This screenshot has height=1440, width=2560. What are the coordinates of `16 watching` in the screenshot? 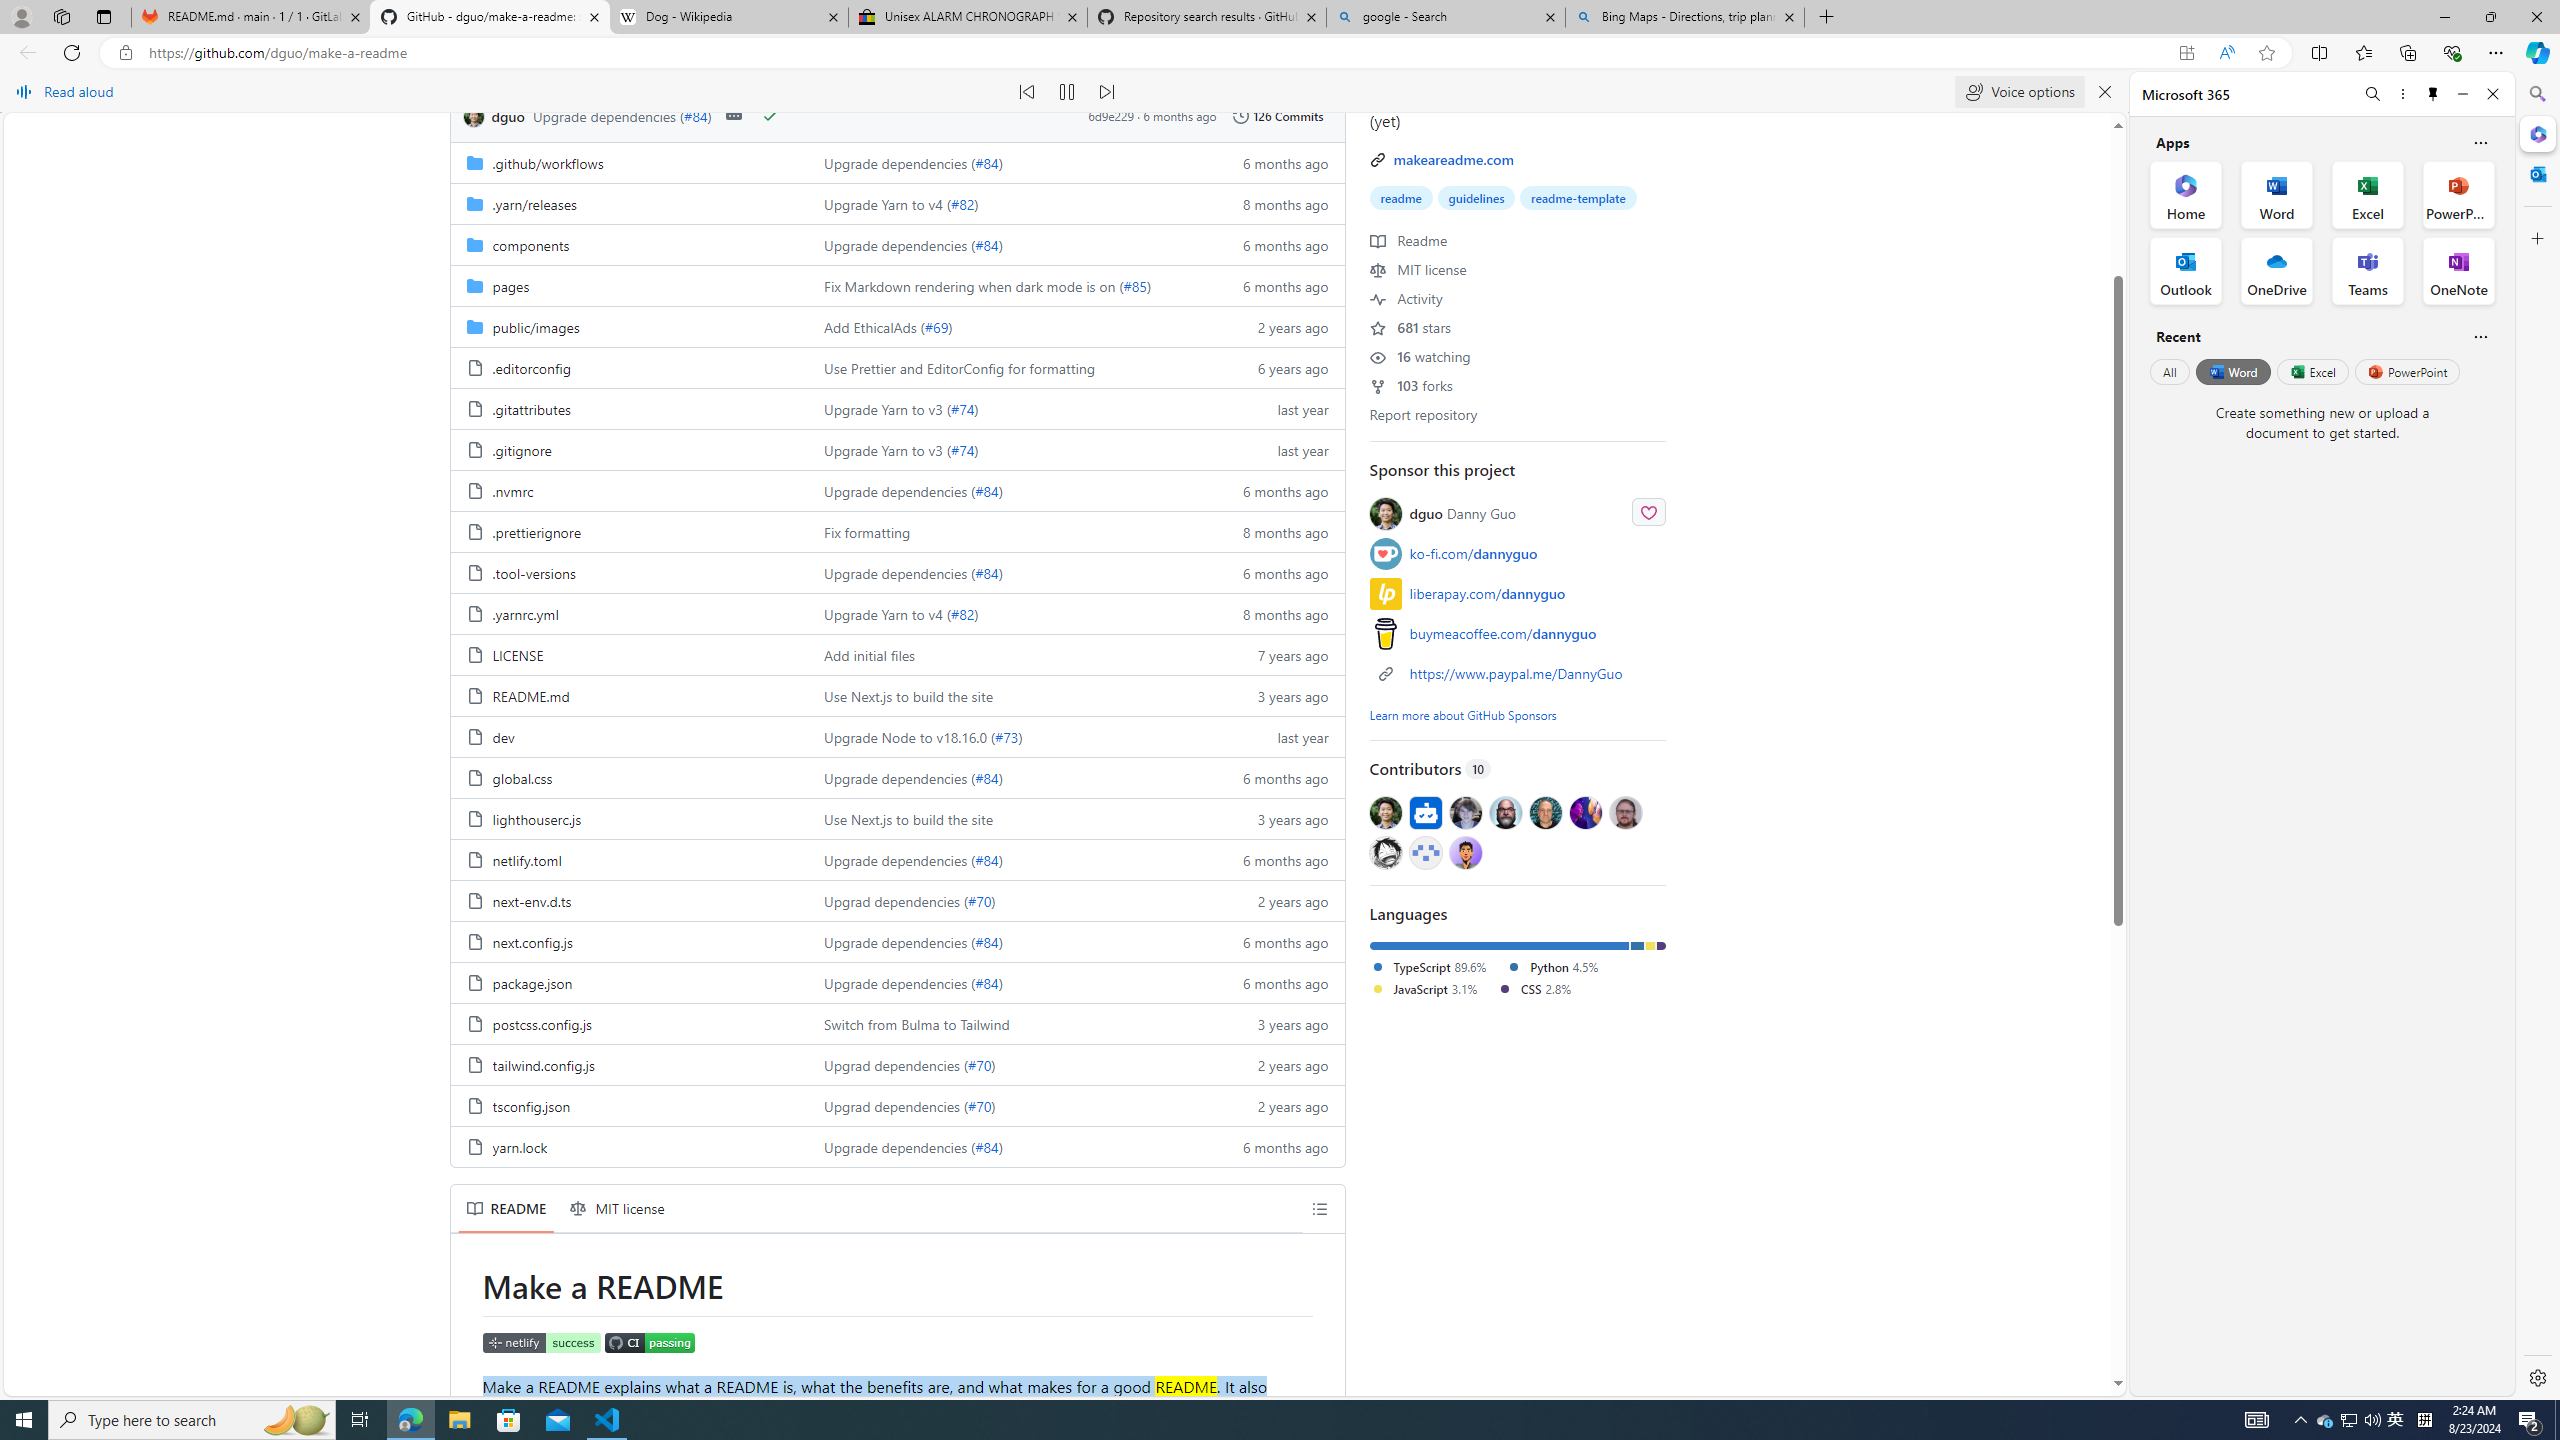 It's located at (1420, 355).